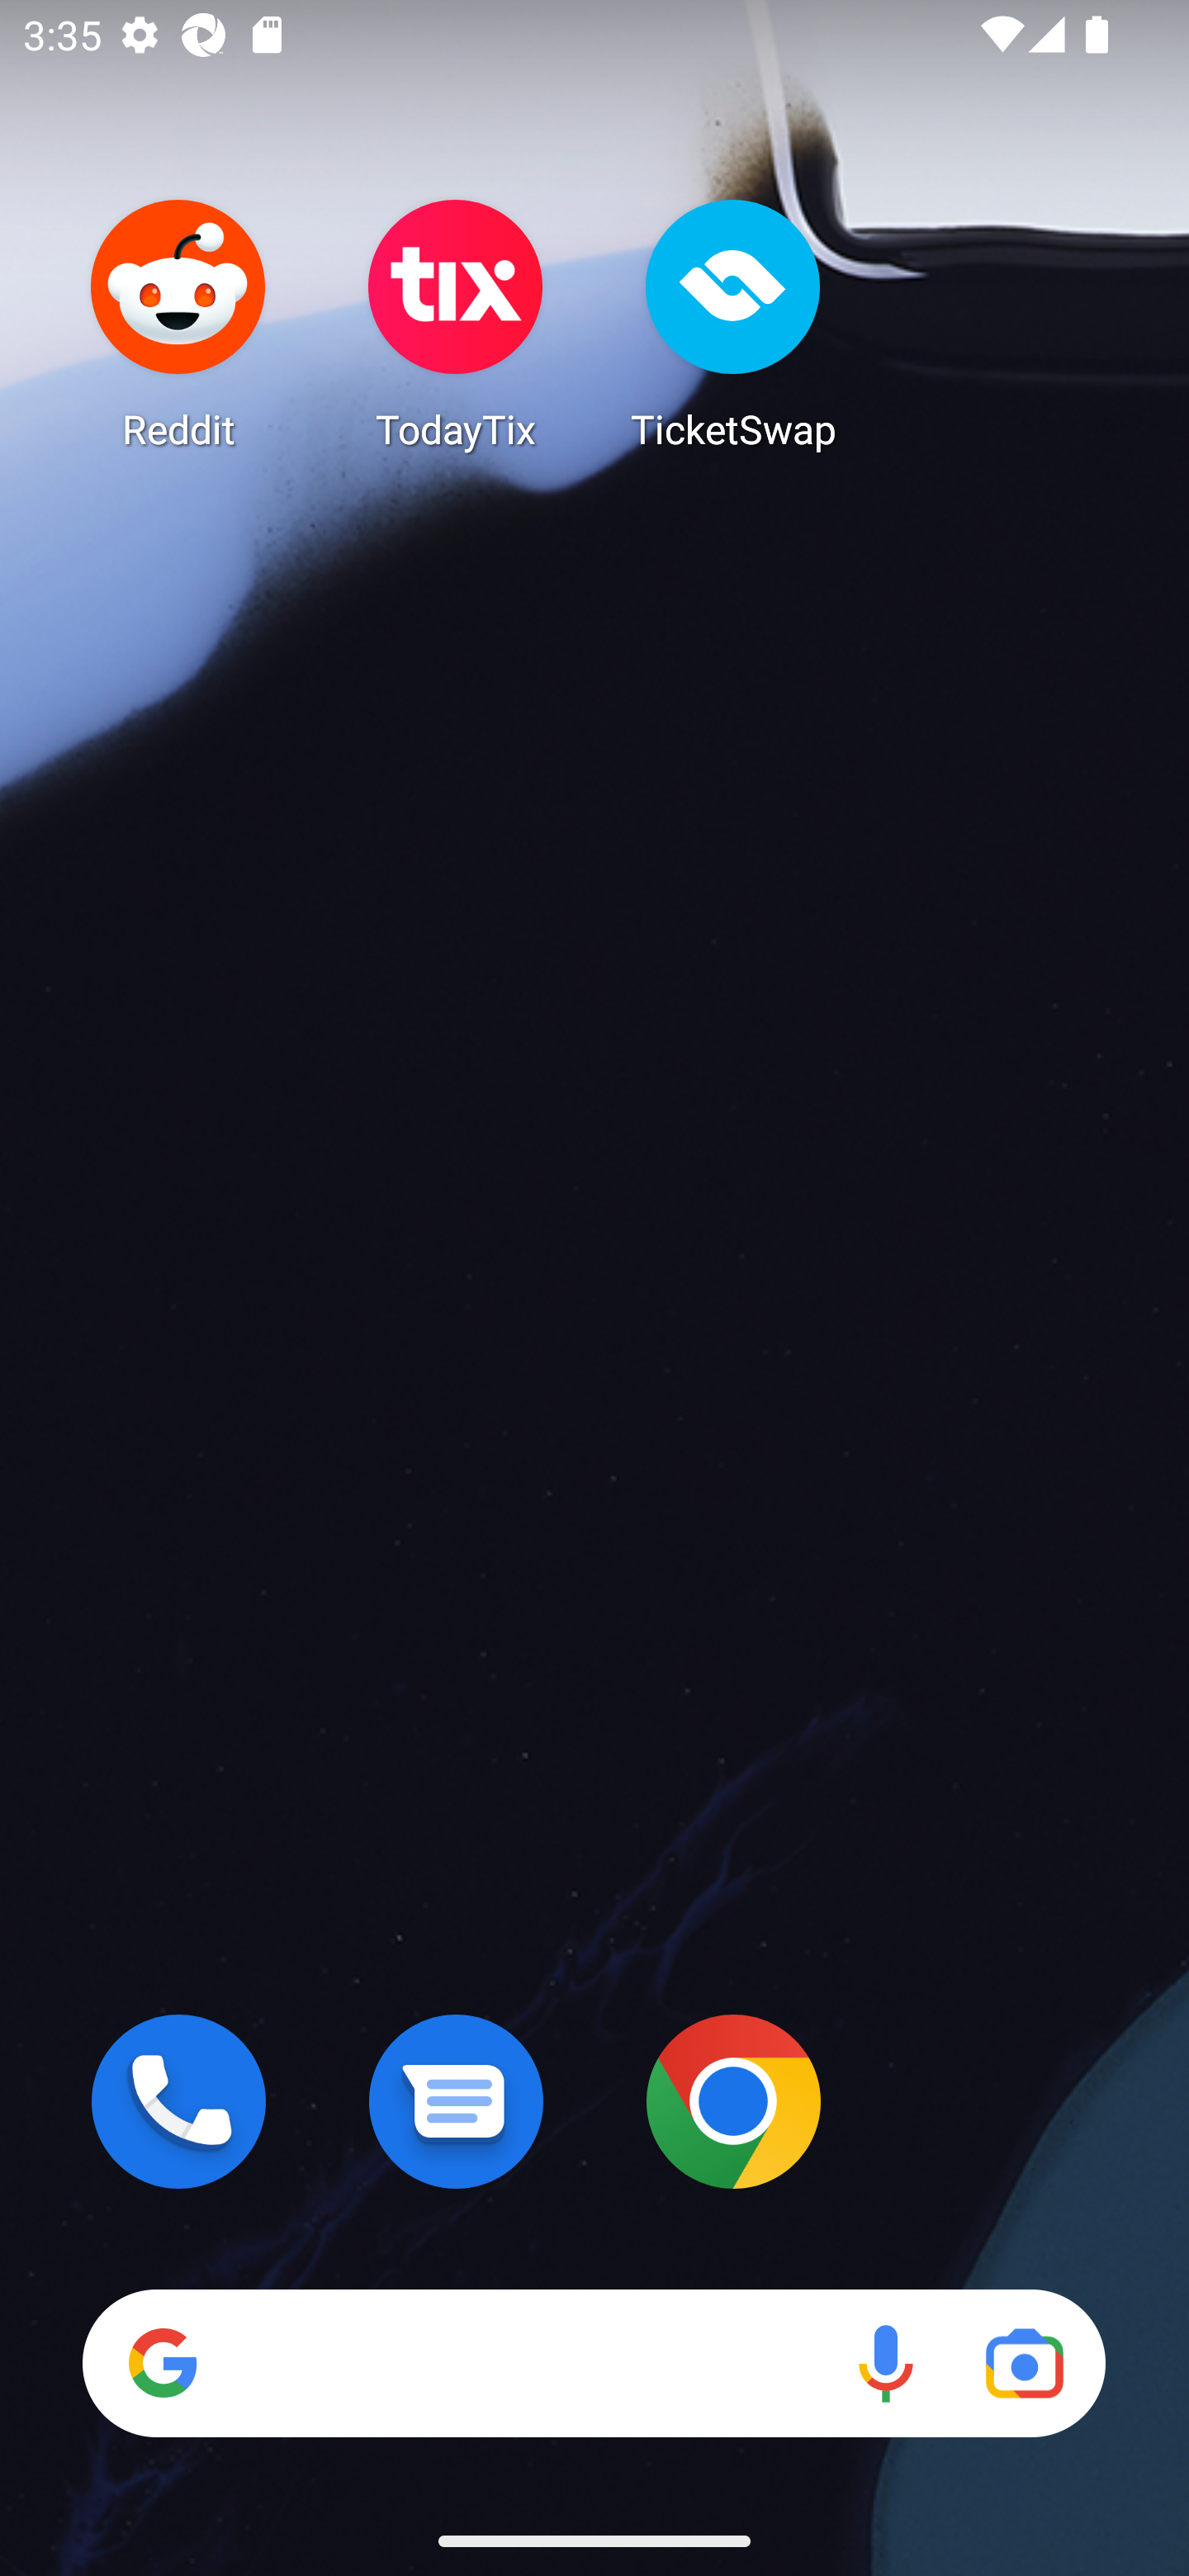 This screenshot has width=1189, height=2576. Describe the element at coordinates (1024, 2363) in the screenshot. I see `Google Lens` at that location.